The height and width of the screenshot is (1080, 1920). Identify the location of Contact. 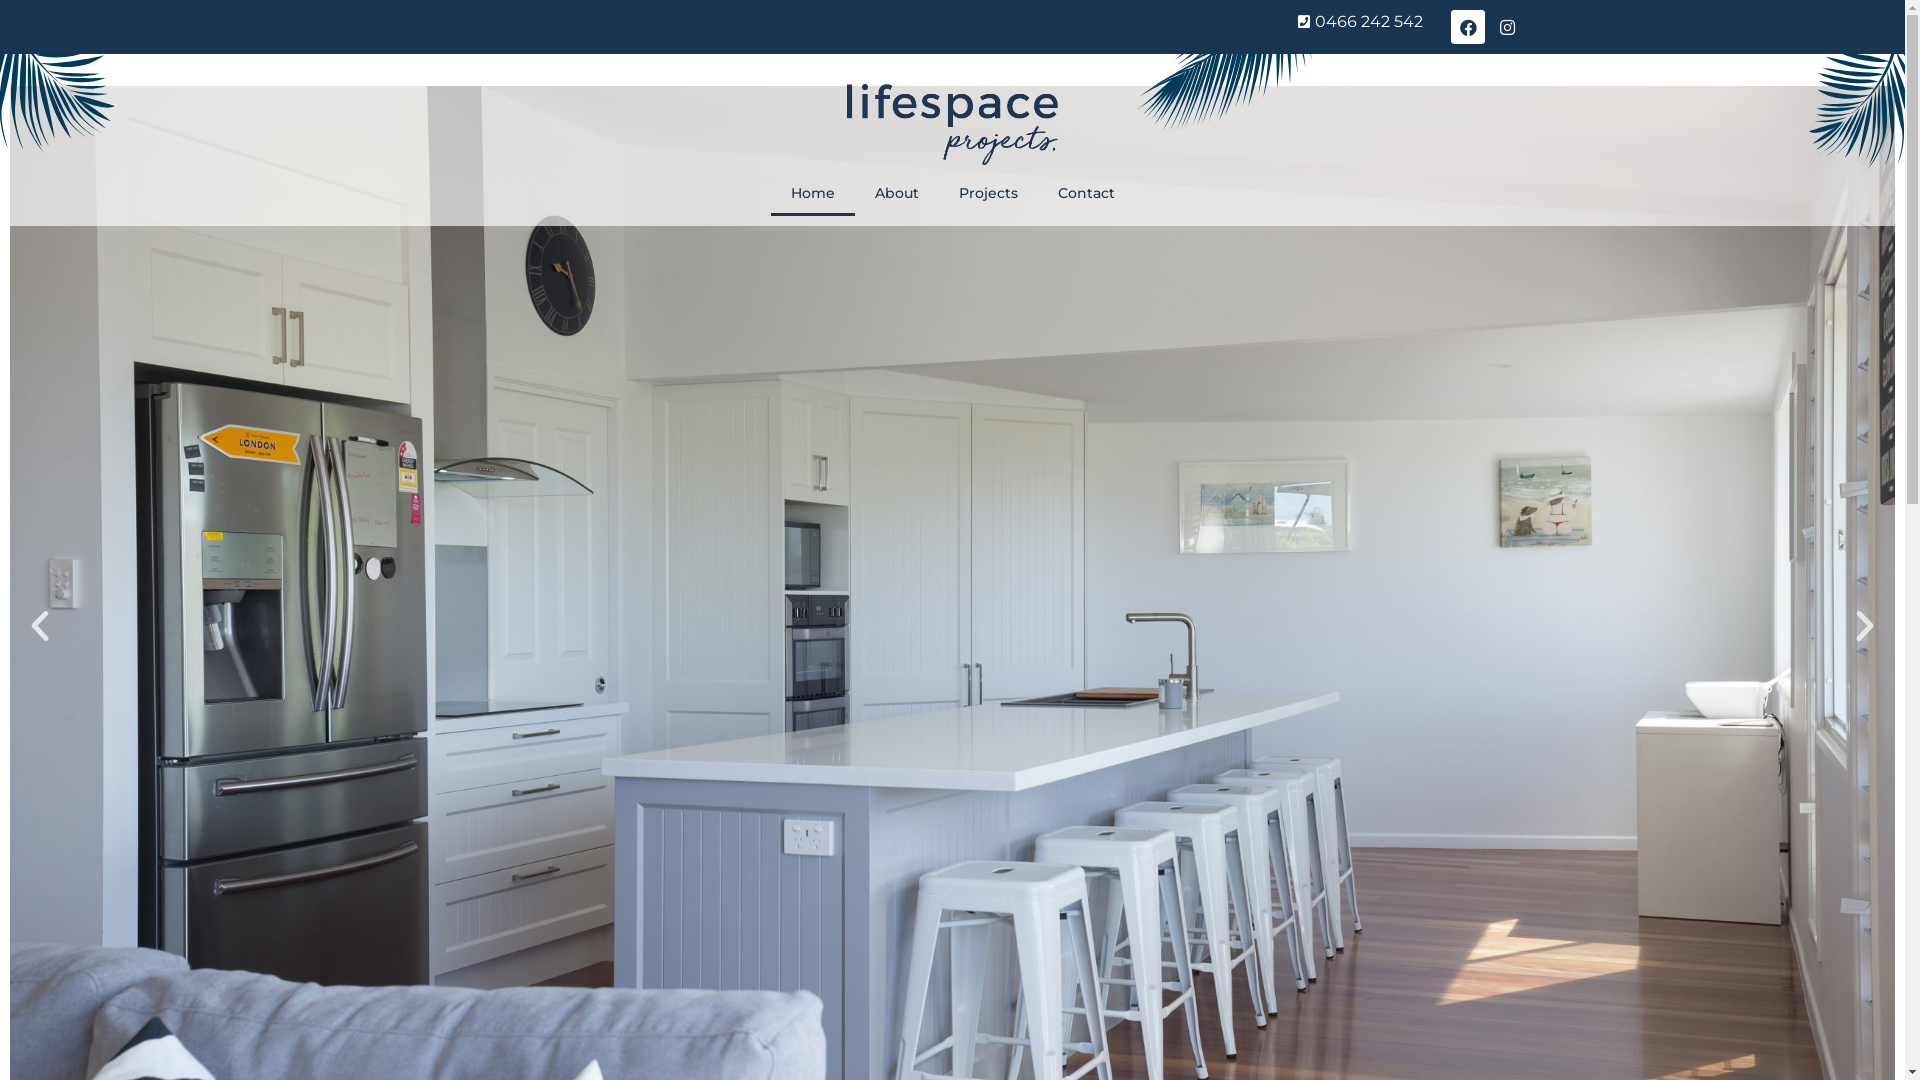
(1086, 193).